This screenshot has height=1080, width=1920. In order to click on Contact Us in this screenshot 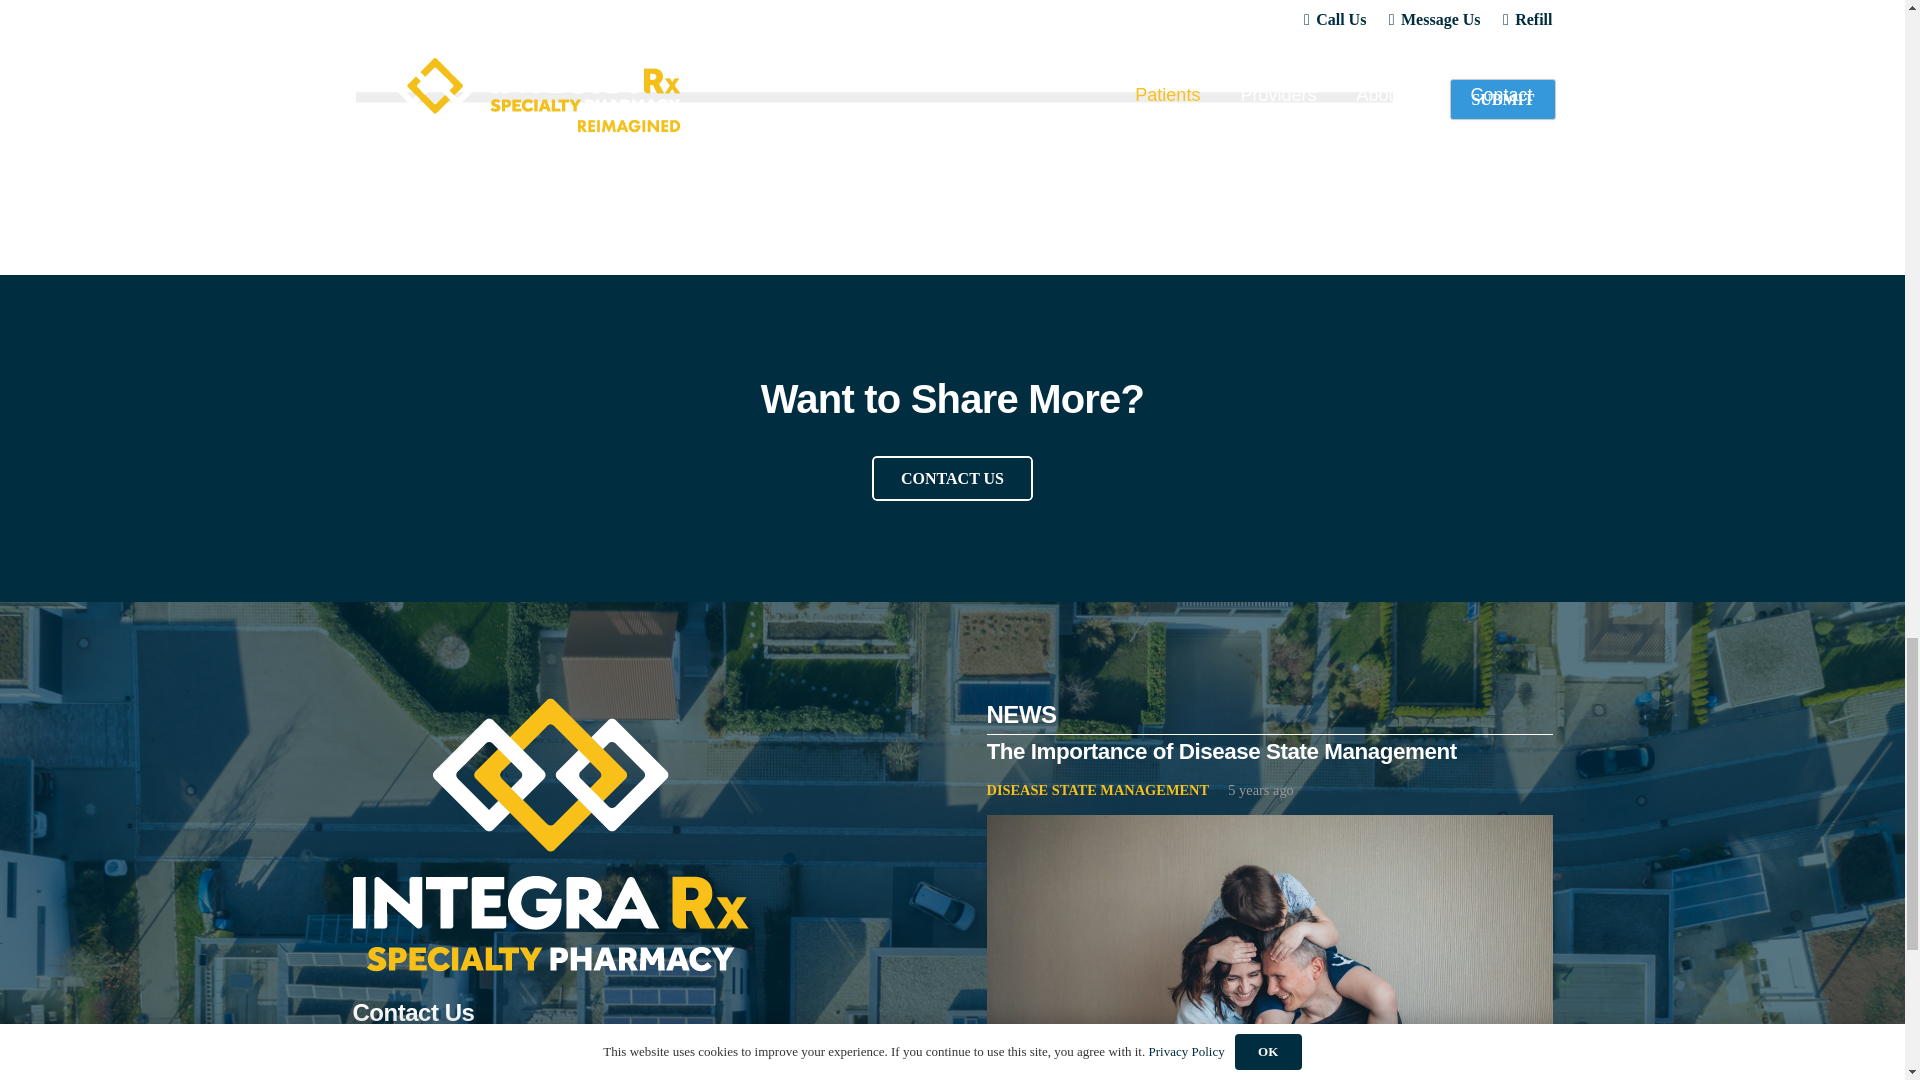, I will do `click(371, 1066)`.